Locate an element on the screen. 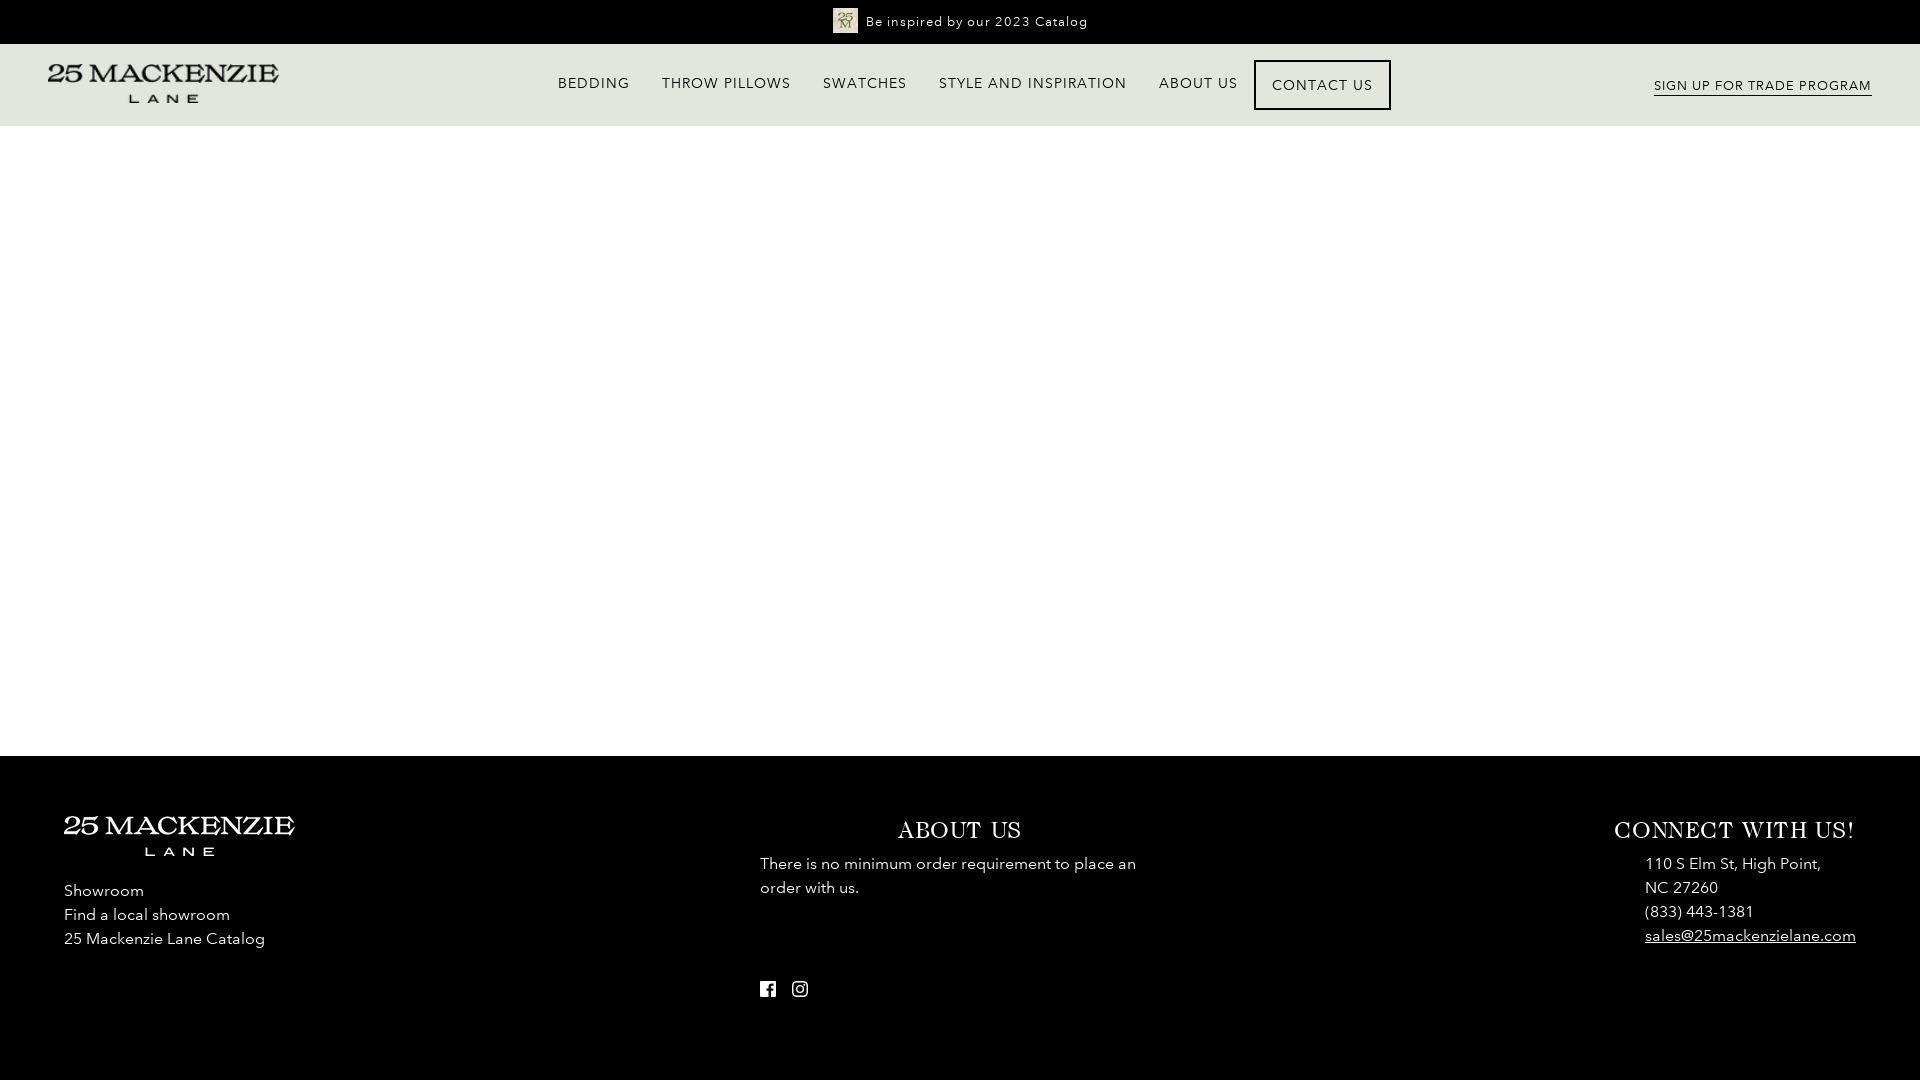  sales@25mackenzielane.com is located at coordinates (1750, 936).